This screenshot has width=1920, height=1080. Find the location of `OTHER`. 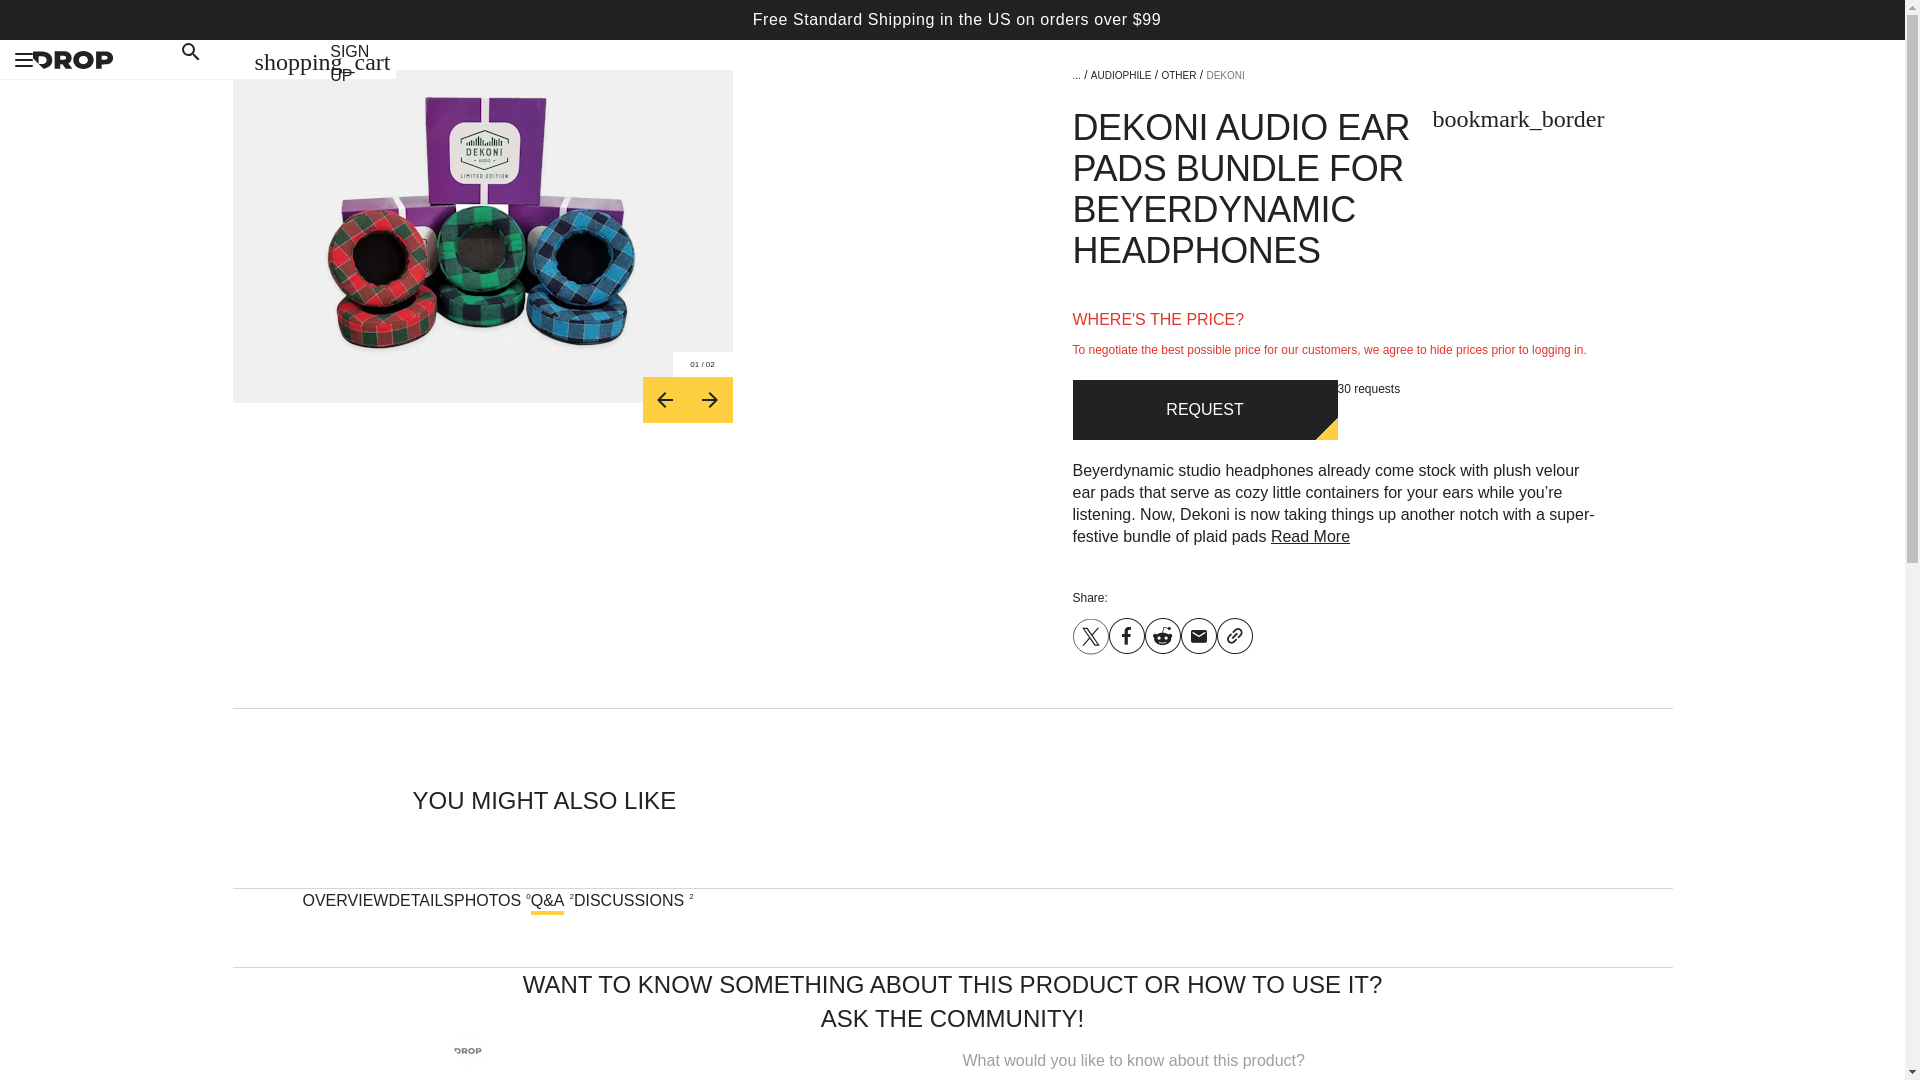

OTHER is located at coordinates (1178, 76).